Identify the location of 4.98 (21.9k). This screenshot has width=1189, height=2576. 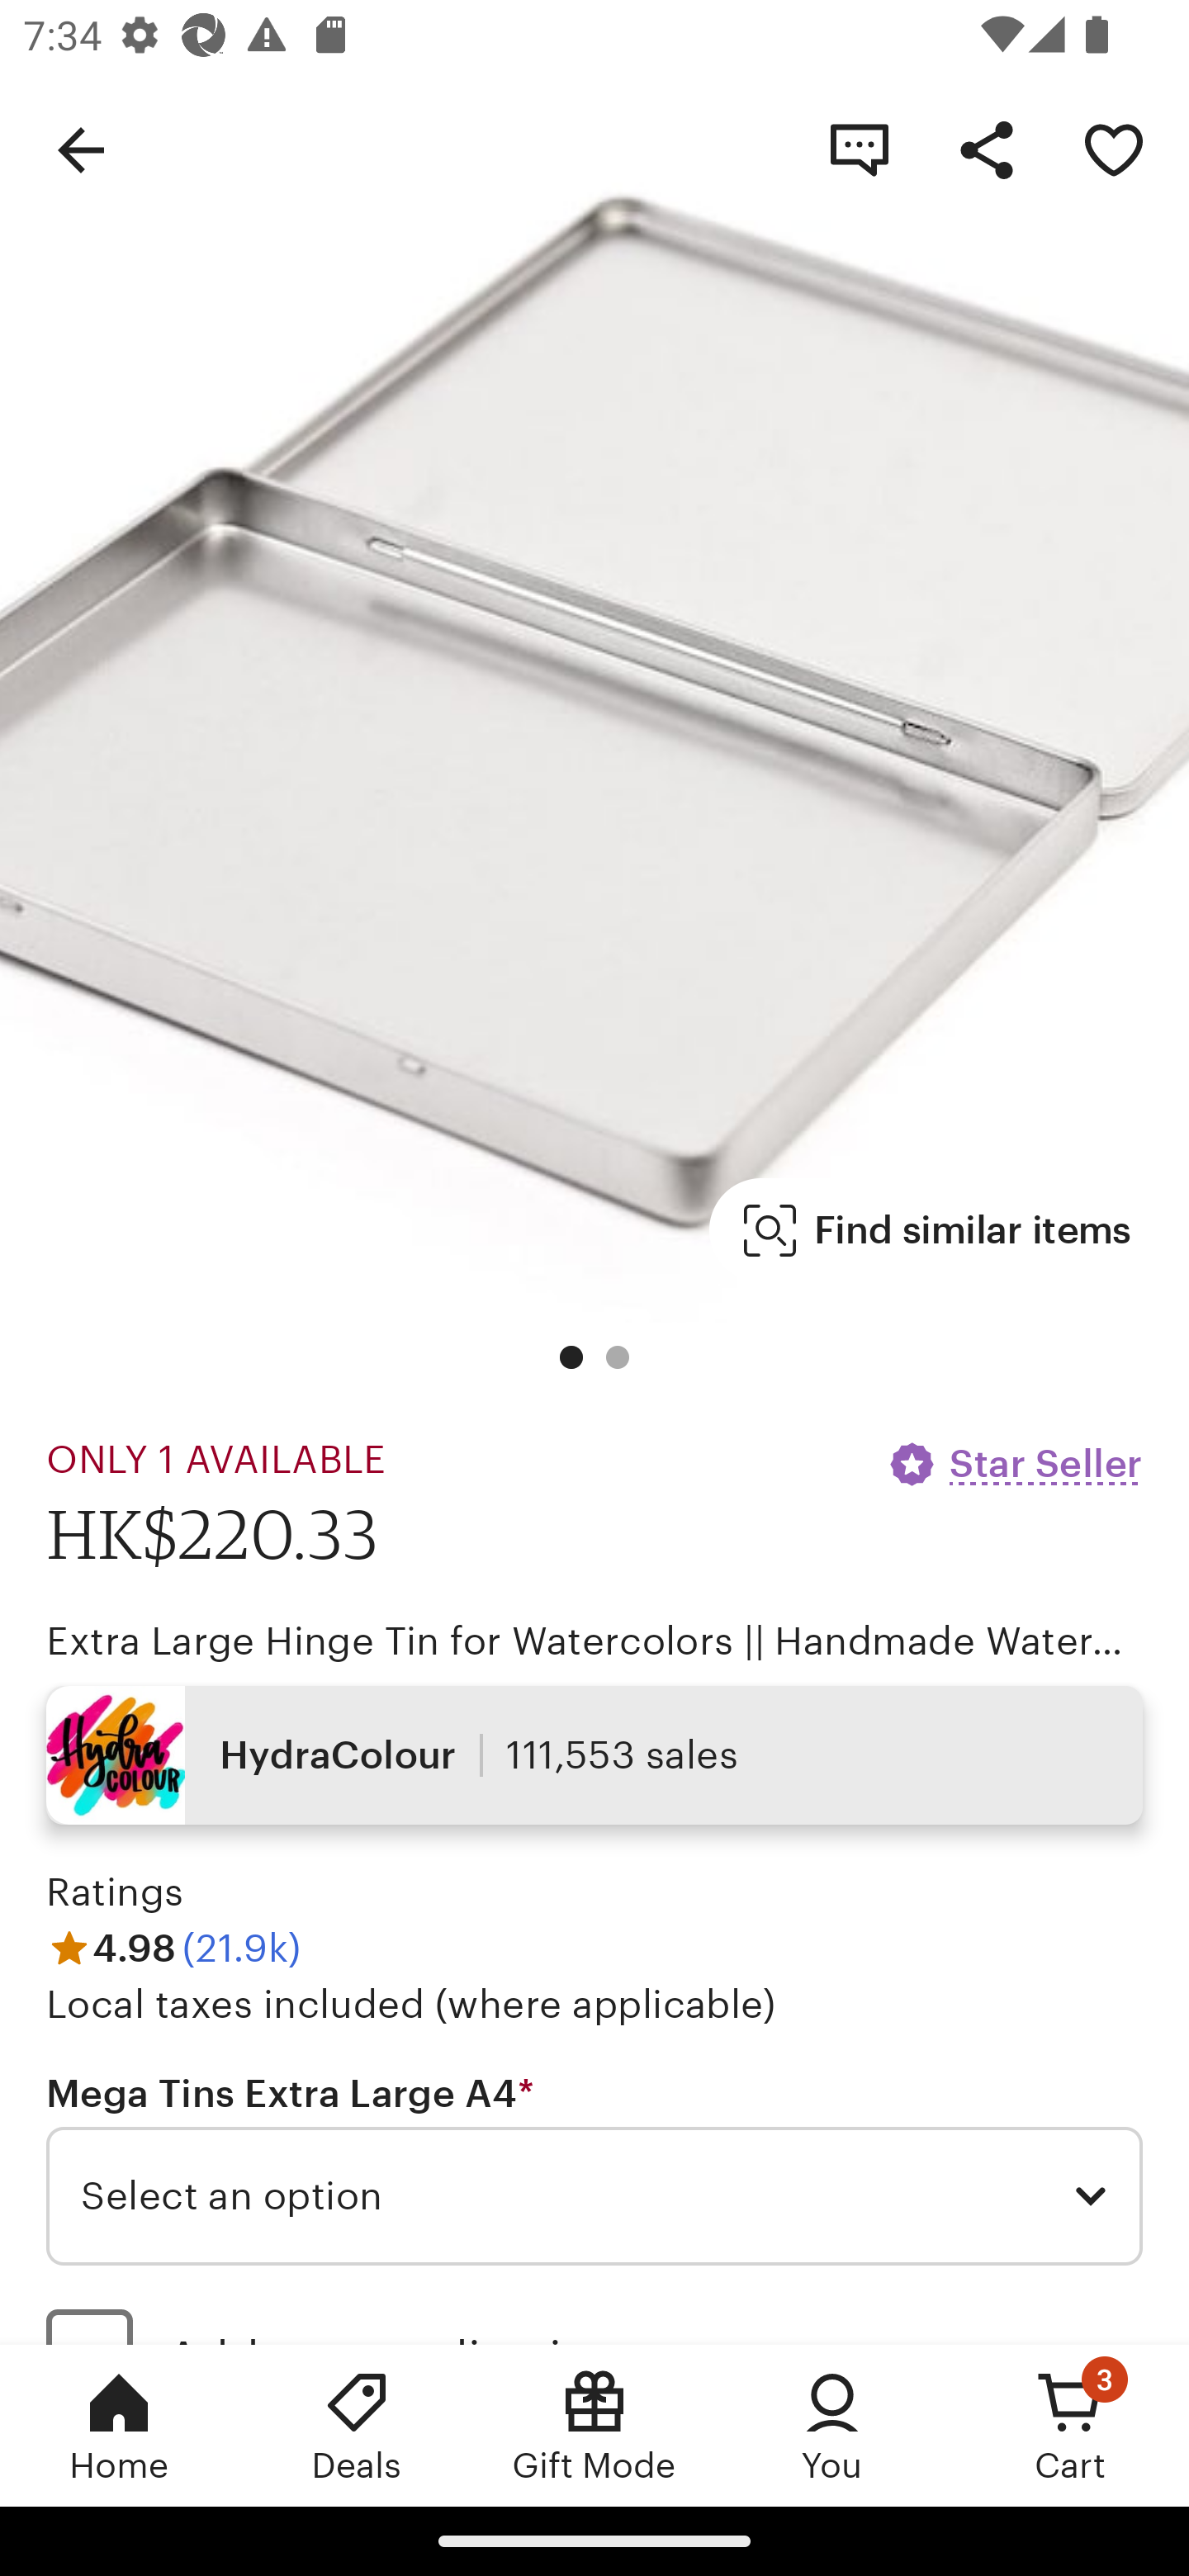
(173, 1947).